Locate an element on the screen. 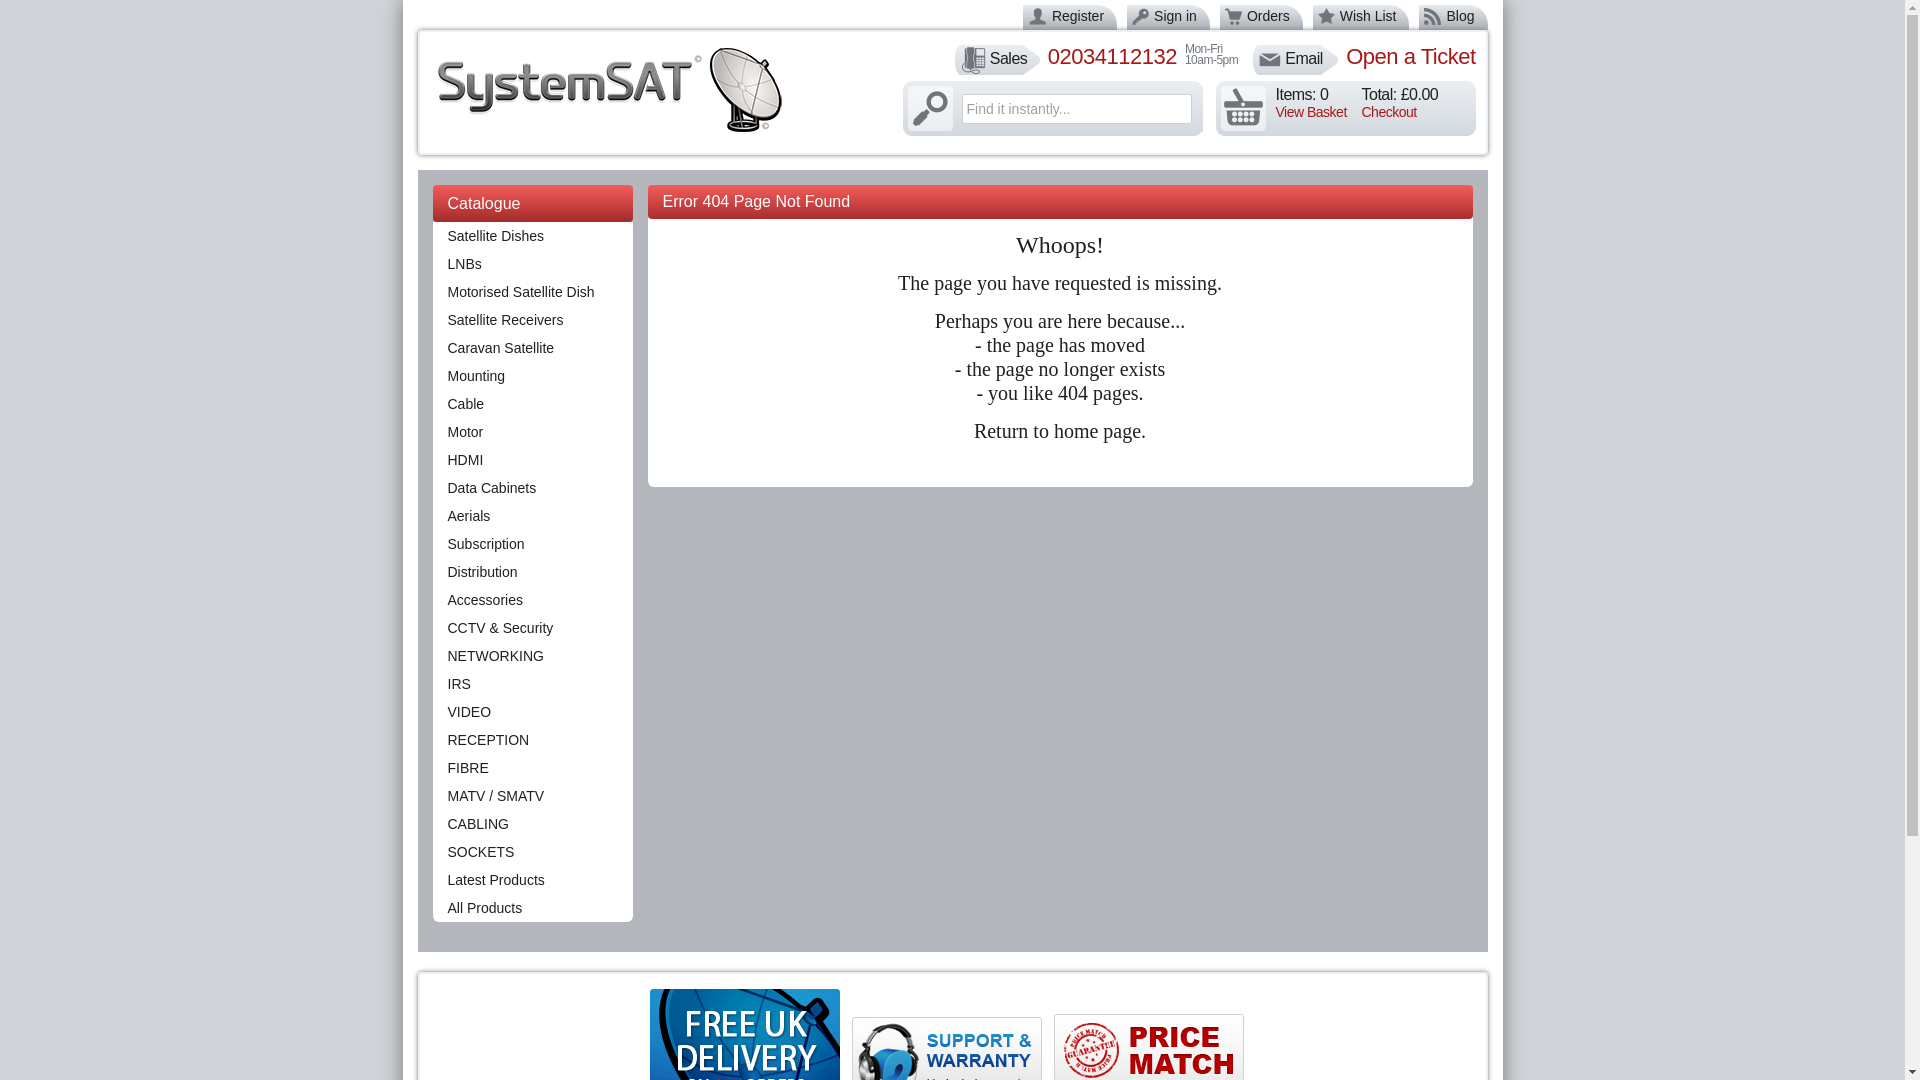 This screenshot has height=1080, width=1920. NETWORKING is located at coordinates (532, 655).